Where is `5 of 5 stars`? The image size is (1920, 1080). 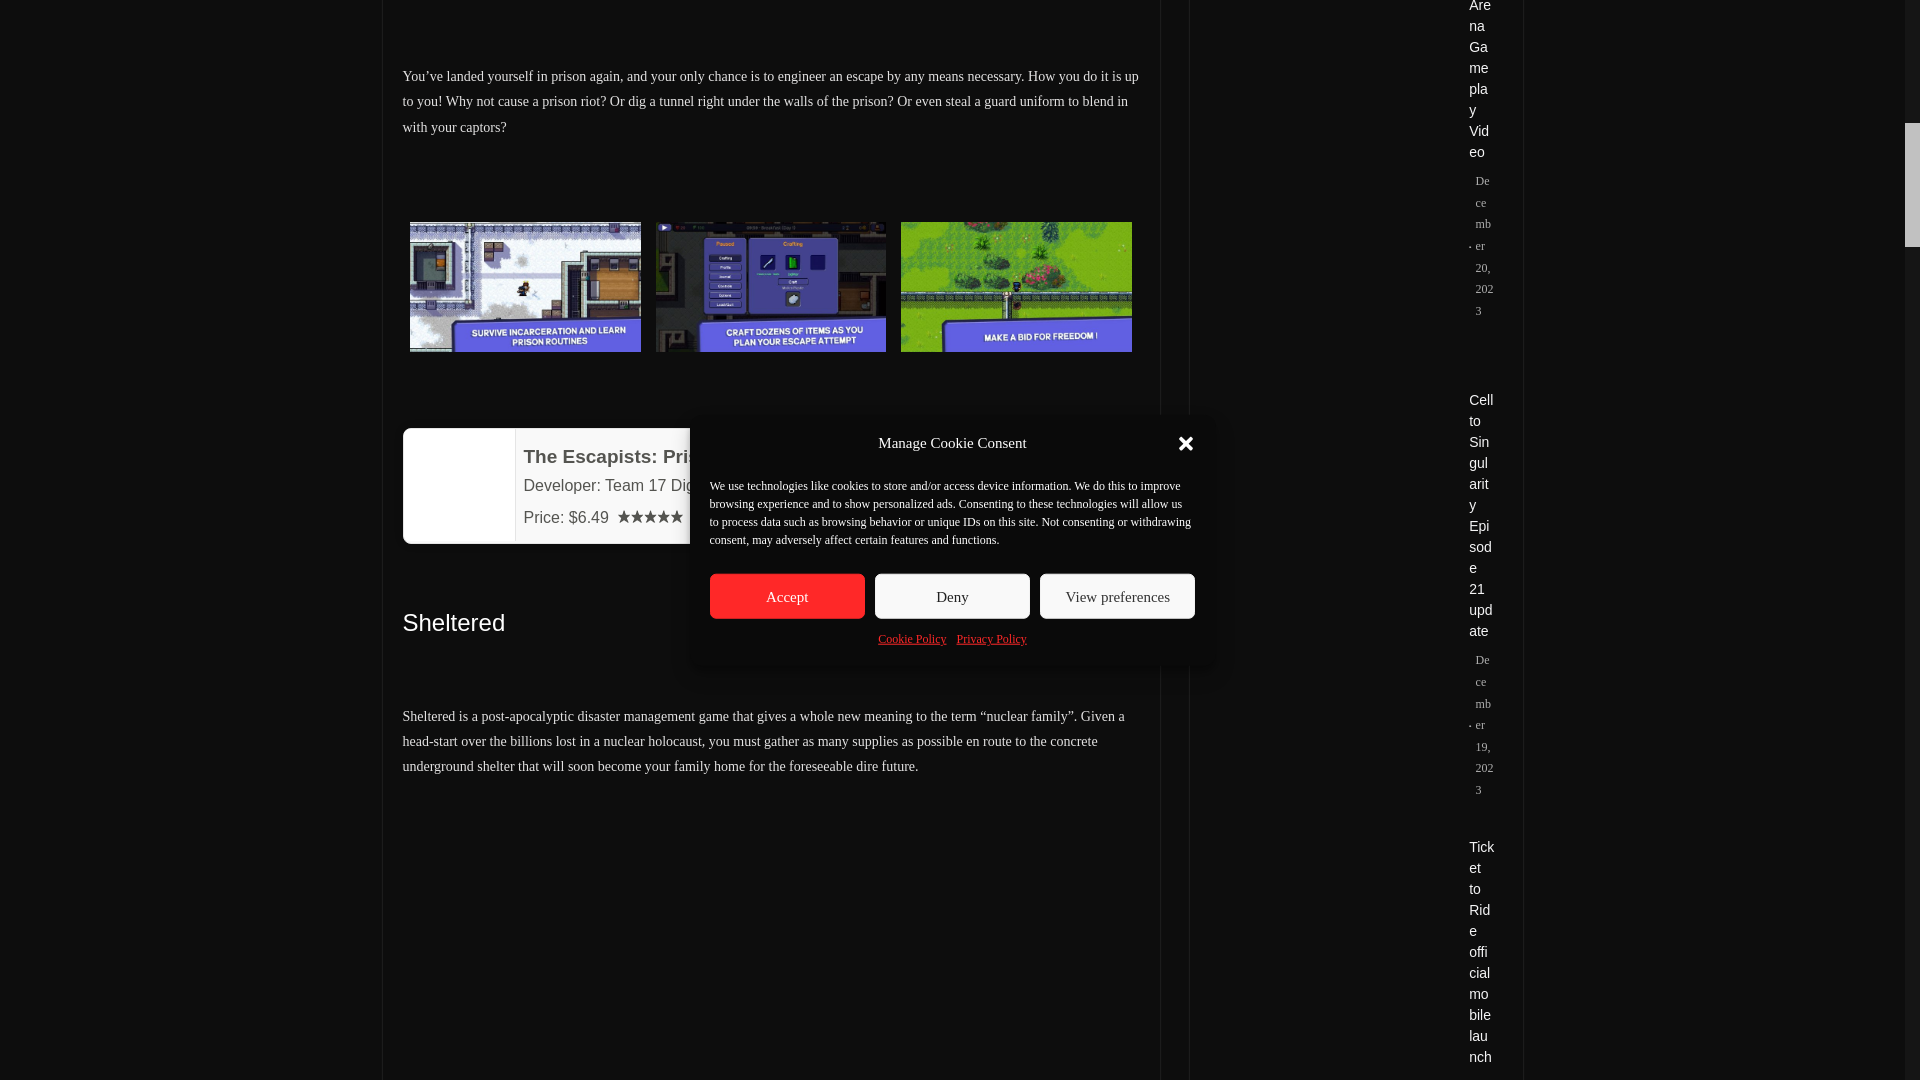 5 of 5 stars is located at coordinates (650, 516).